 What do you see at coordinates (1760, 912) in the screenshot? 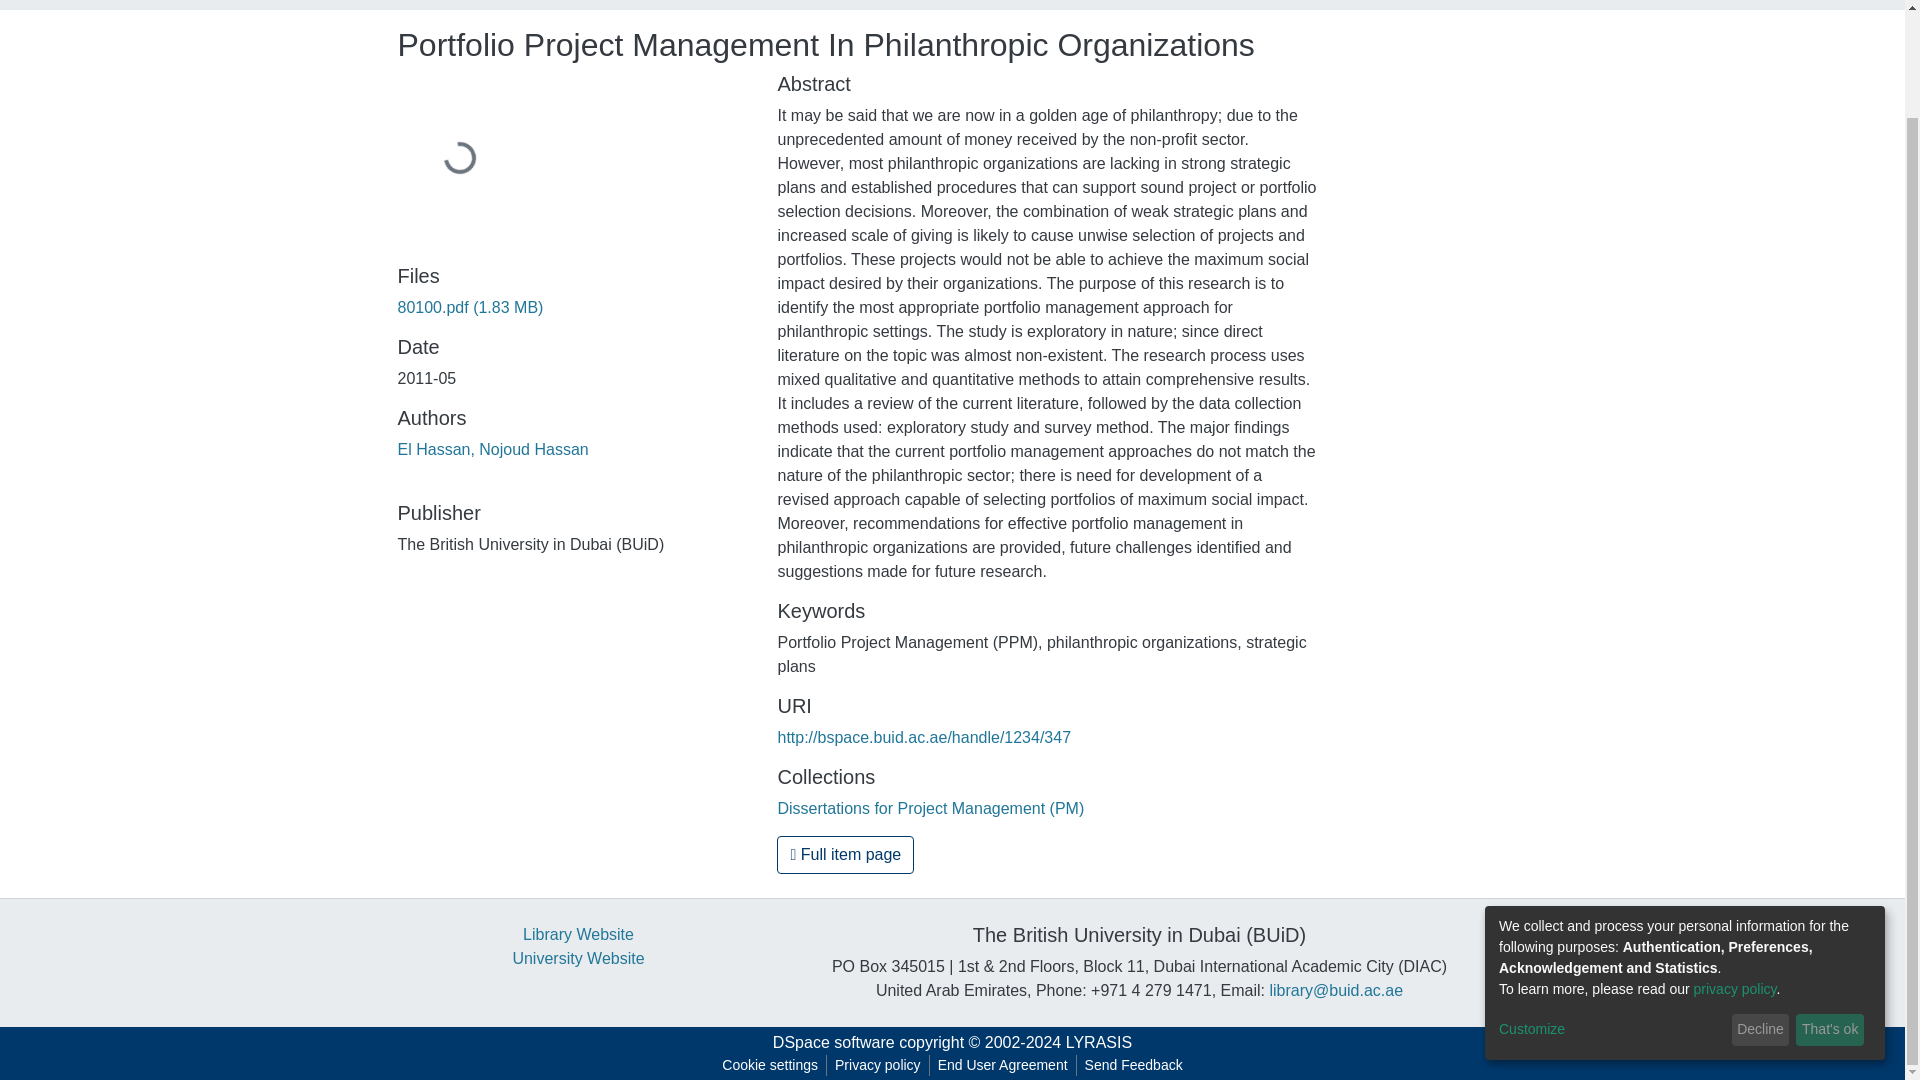
I see `Decline` at bounding box center [1760, 912].